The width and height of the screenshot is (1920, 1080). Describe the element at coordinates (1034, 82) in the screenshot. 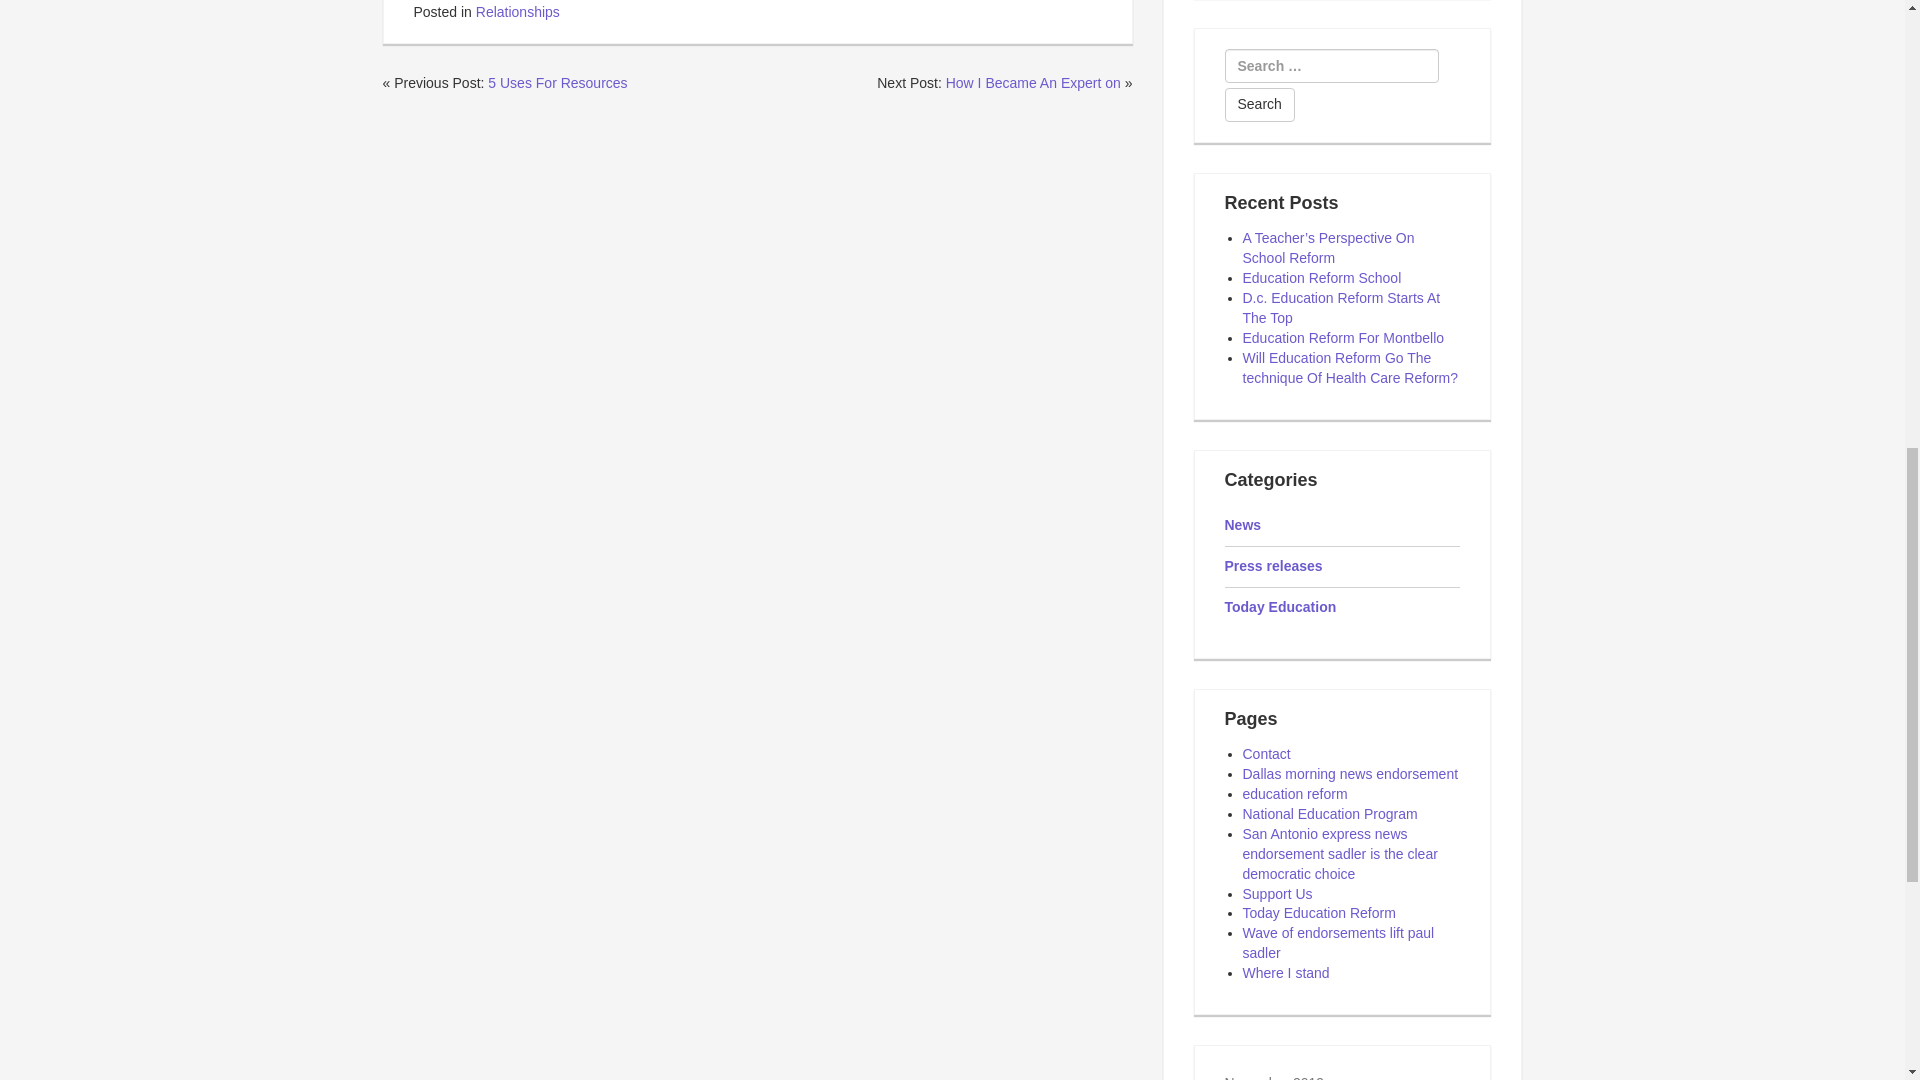

I see `How I Became An Expert on` at that location.